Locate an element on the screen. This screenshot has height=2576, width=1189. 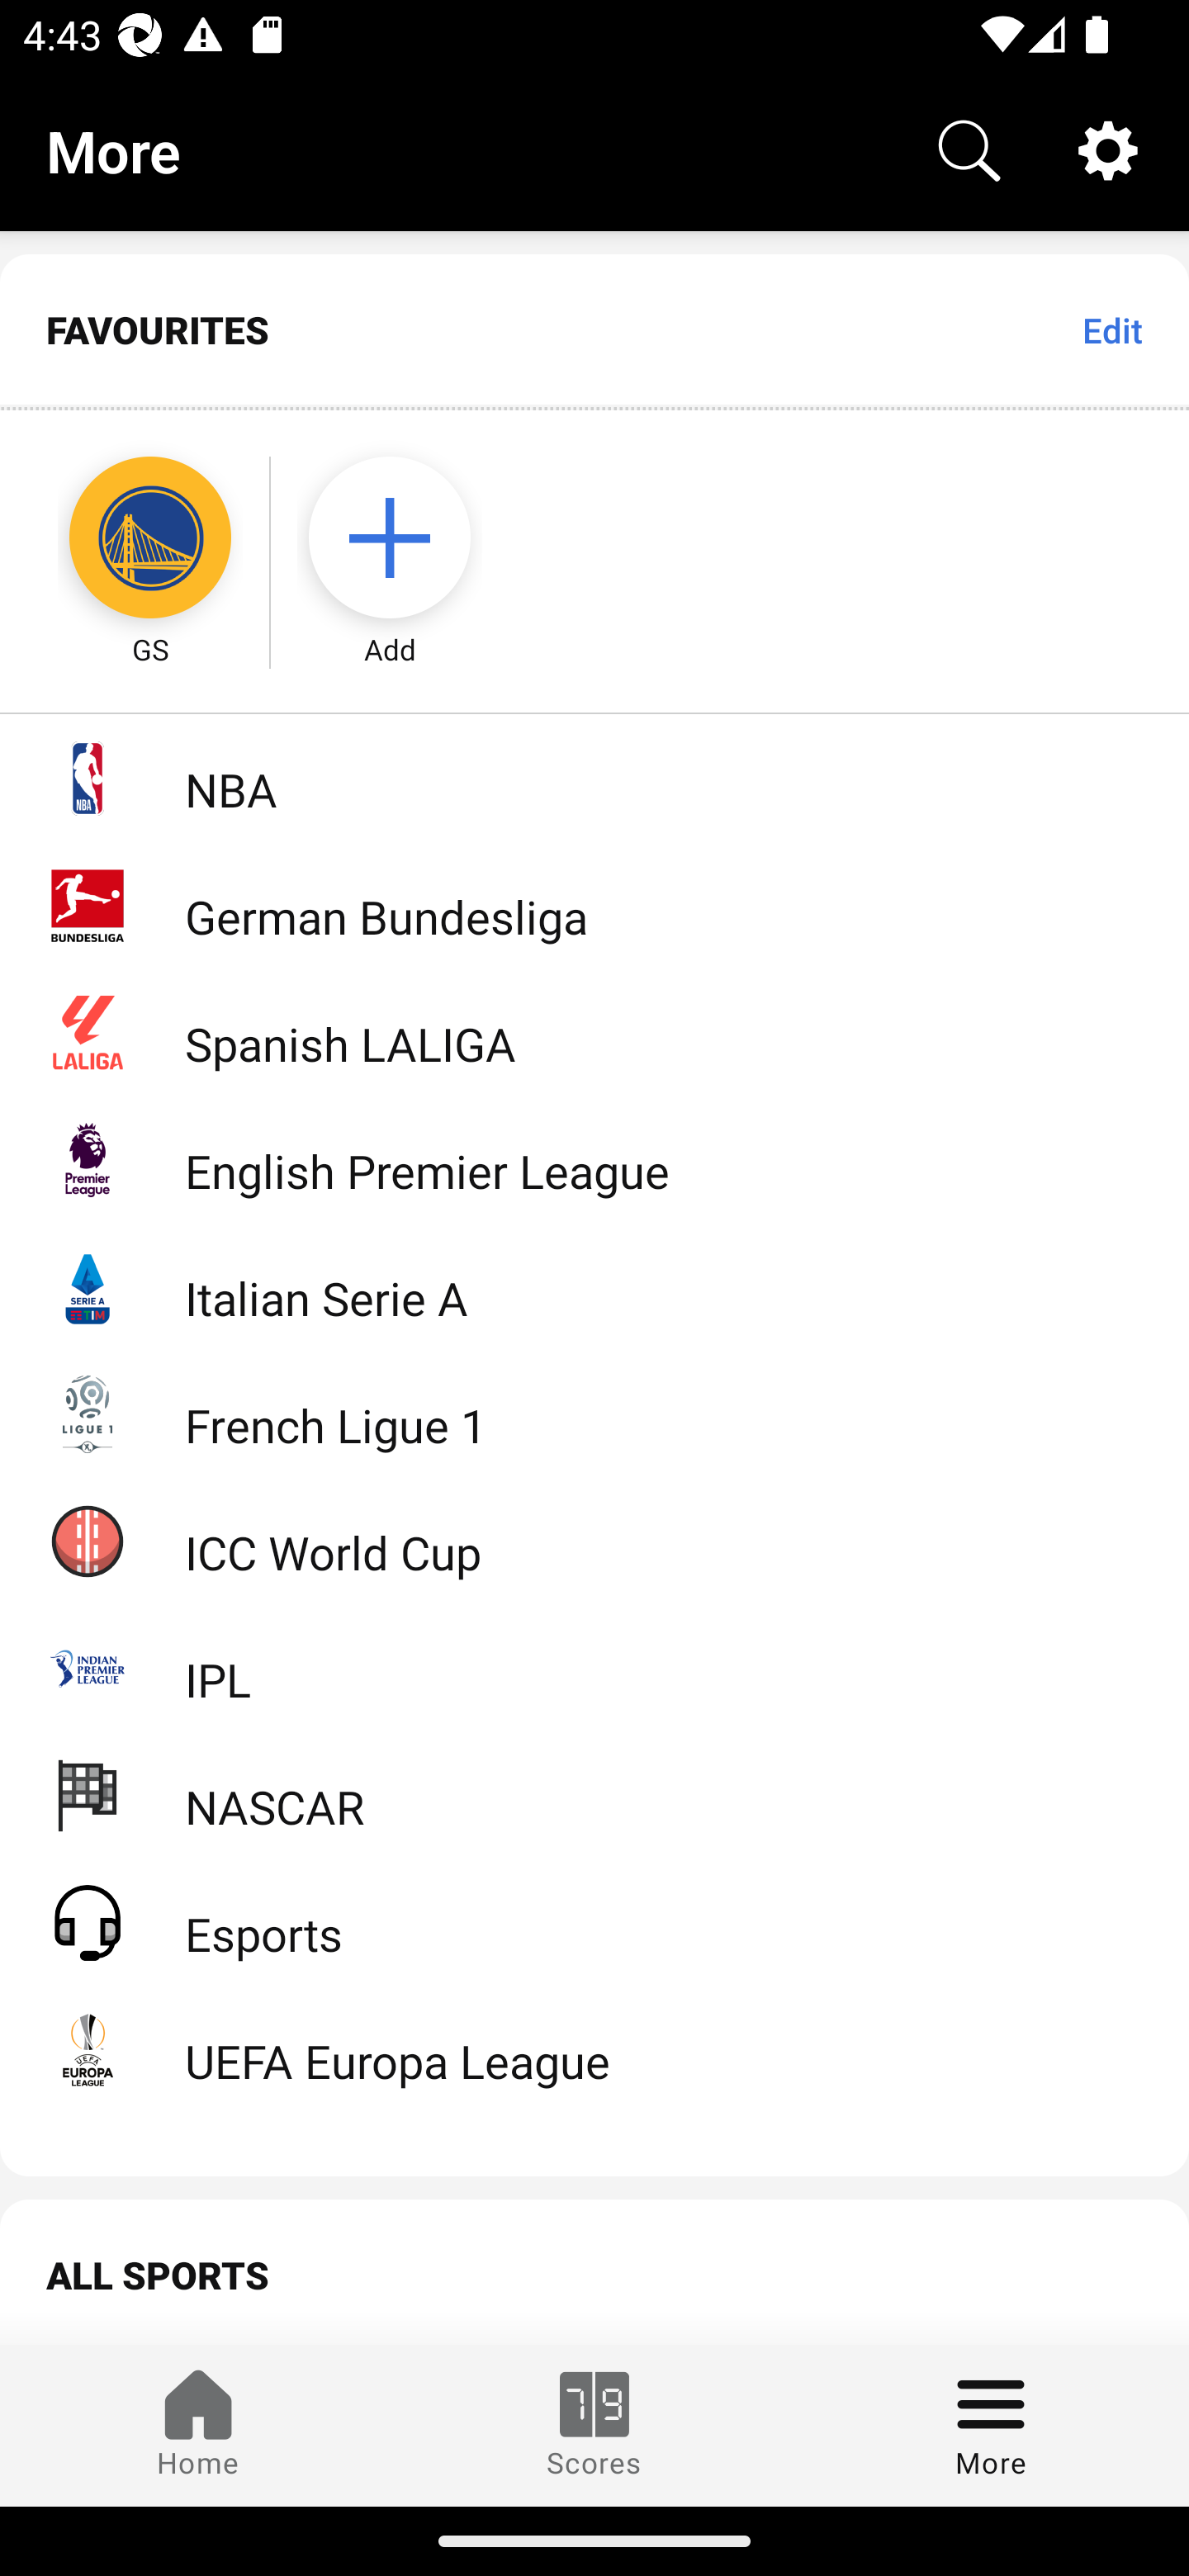
NBA is located at coordinates (594, 778).